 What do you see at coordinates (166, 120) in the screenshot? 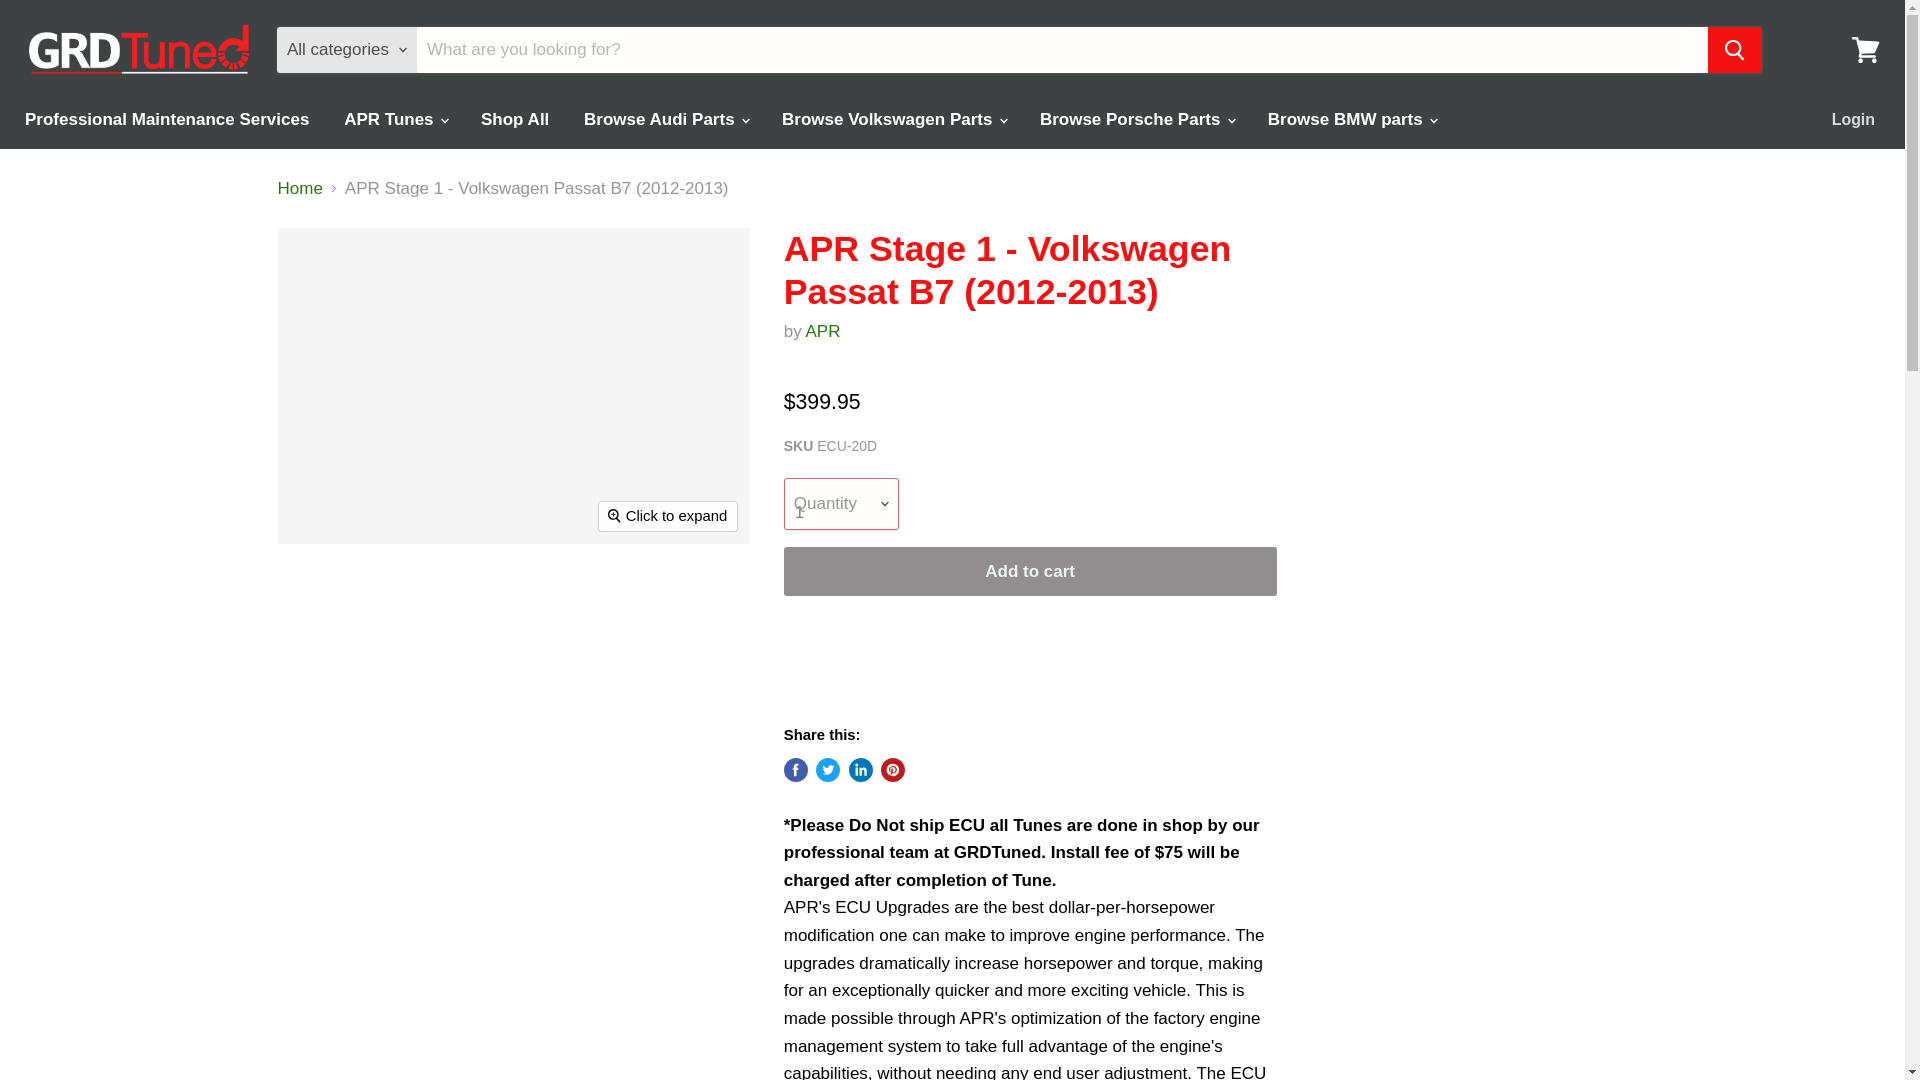
I see `Professional Maintenance Services` at bounding box center [166, 120].